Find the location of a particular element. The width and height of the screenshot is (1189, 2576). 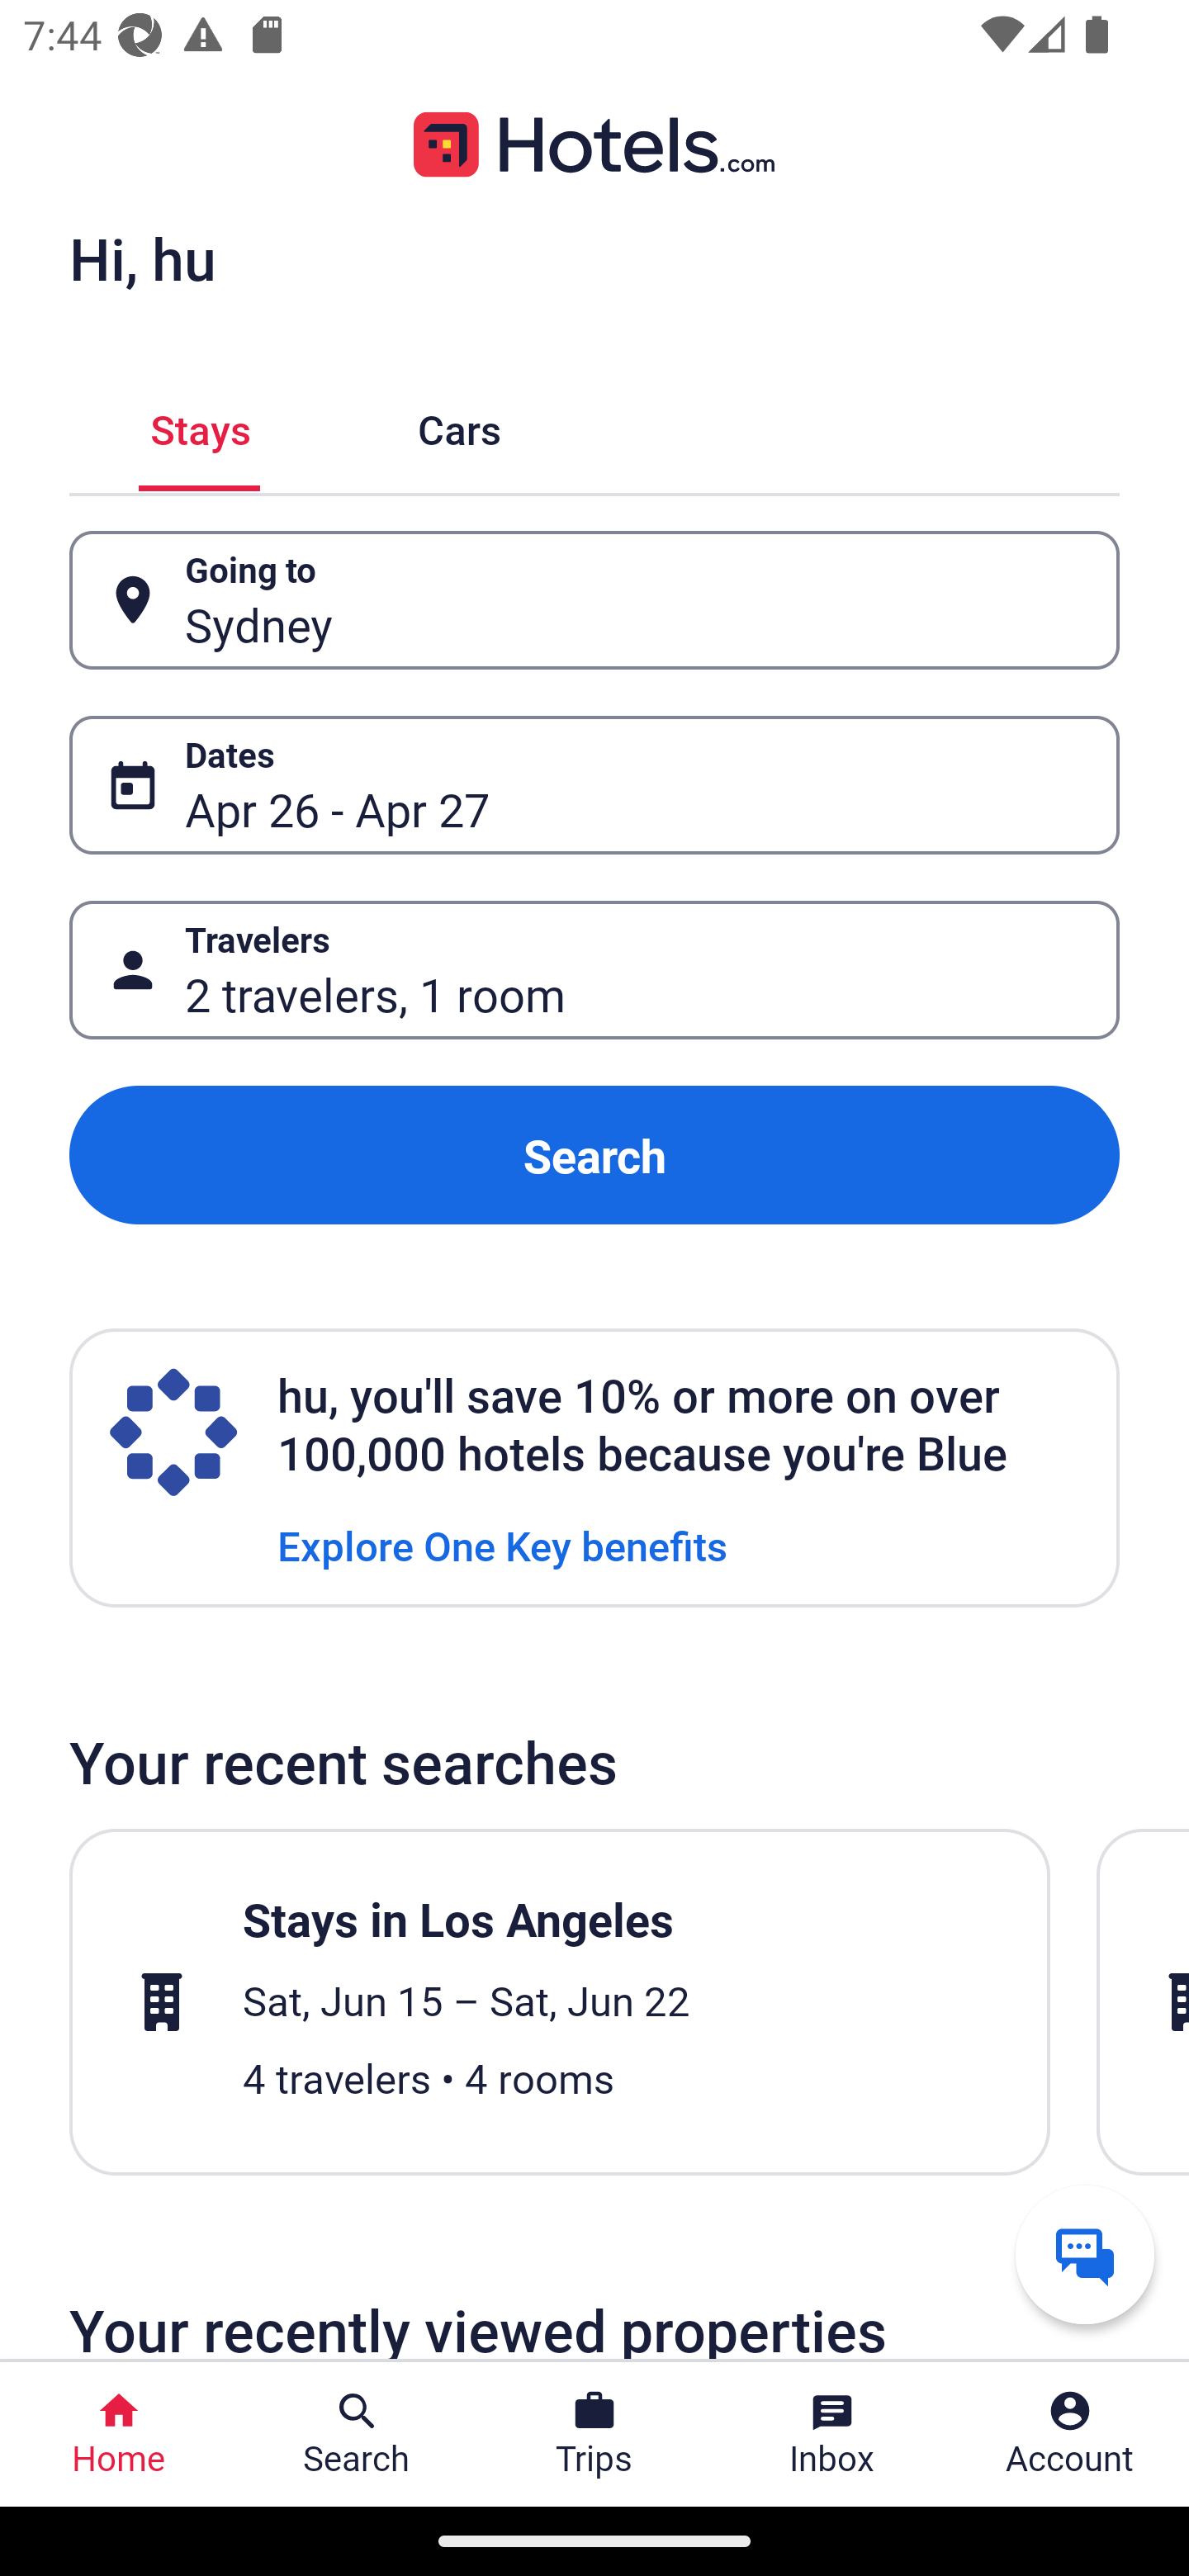

Travelers Button 2 travelers, 1 room is located at coordinates (594, 971).